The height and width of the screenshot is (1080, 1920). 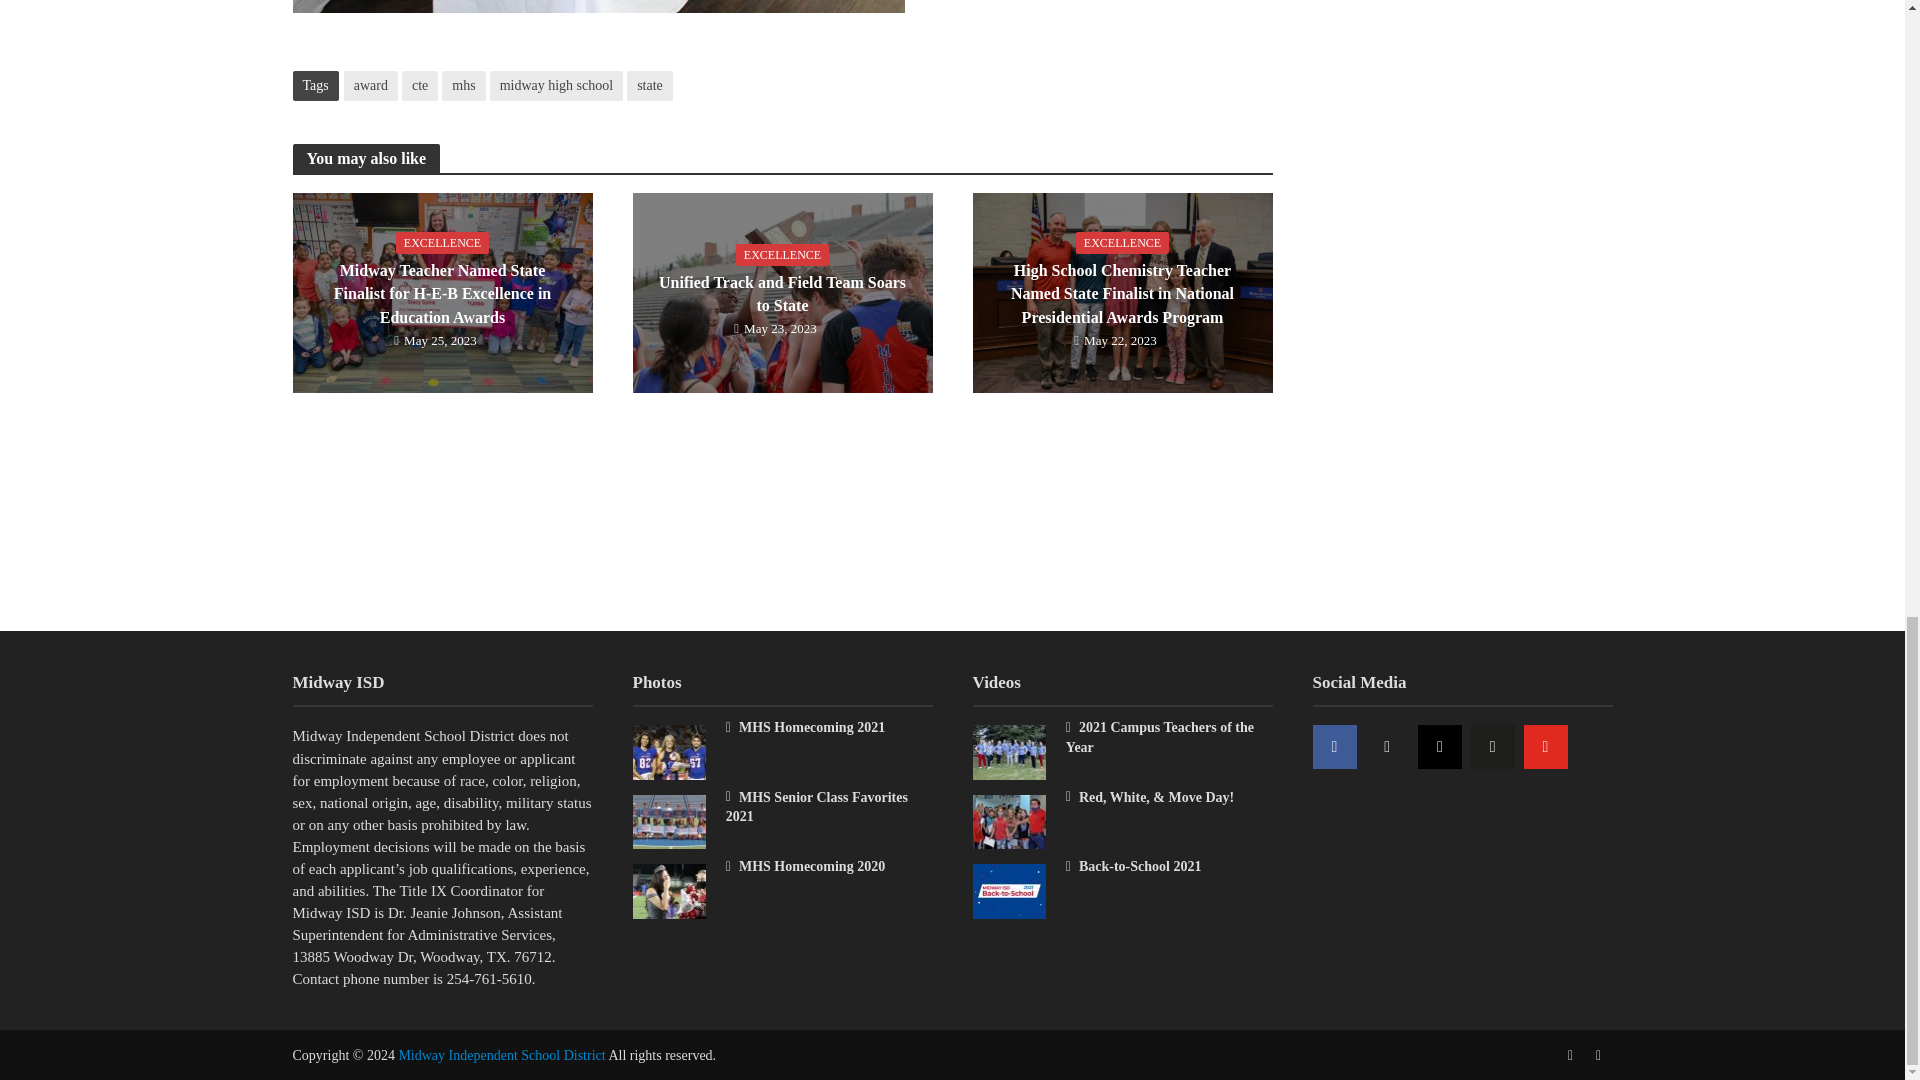 What do you see at coordinates (1492, 746) in the screenshot?
I see `flickr` at bounding box center [1492, 746].